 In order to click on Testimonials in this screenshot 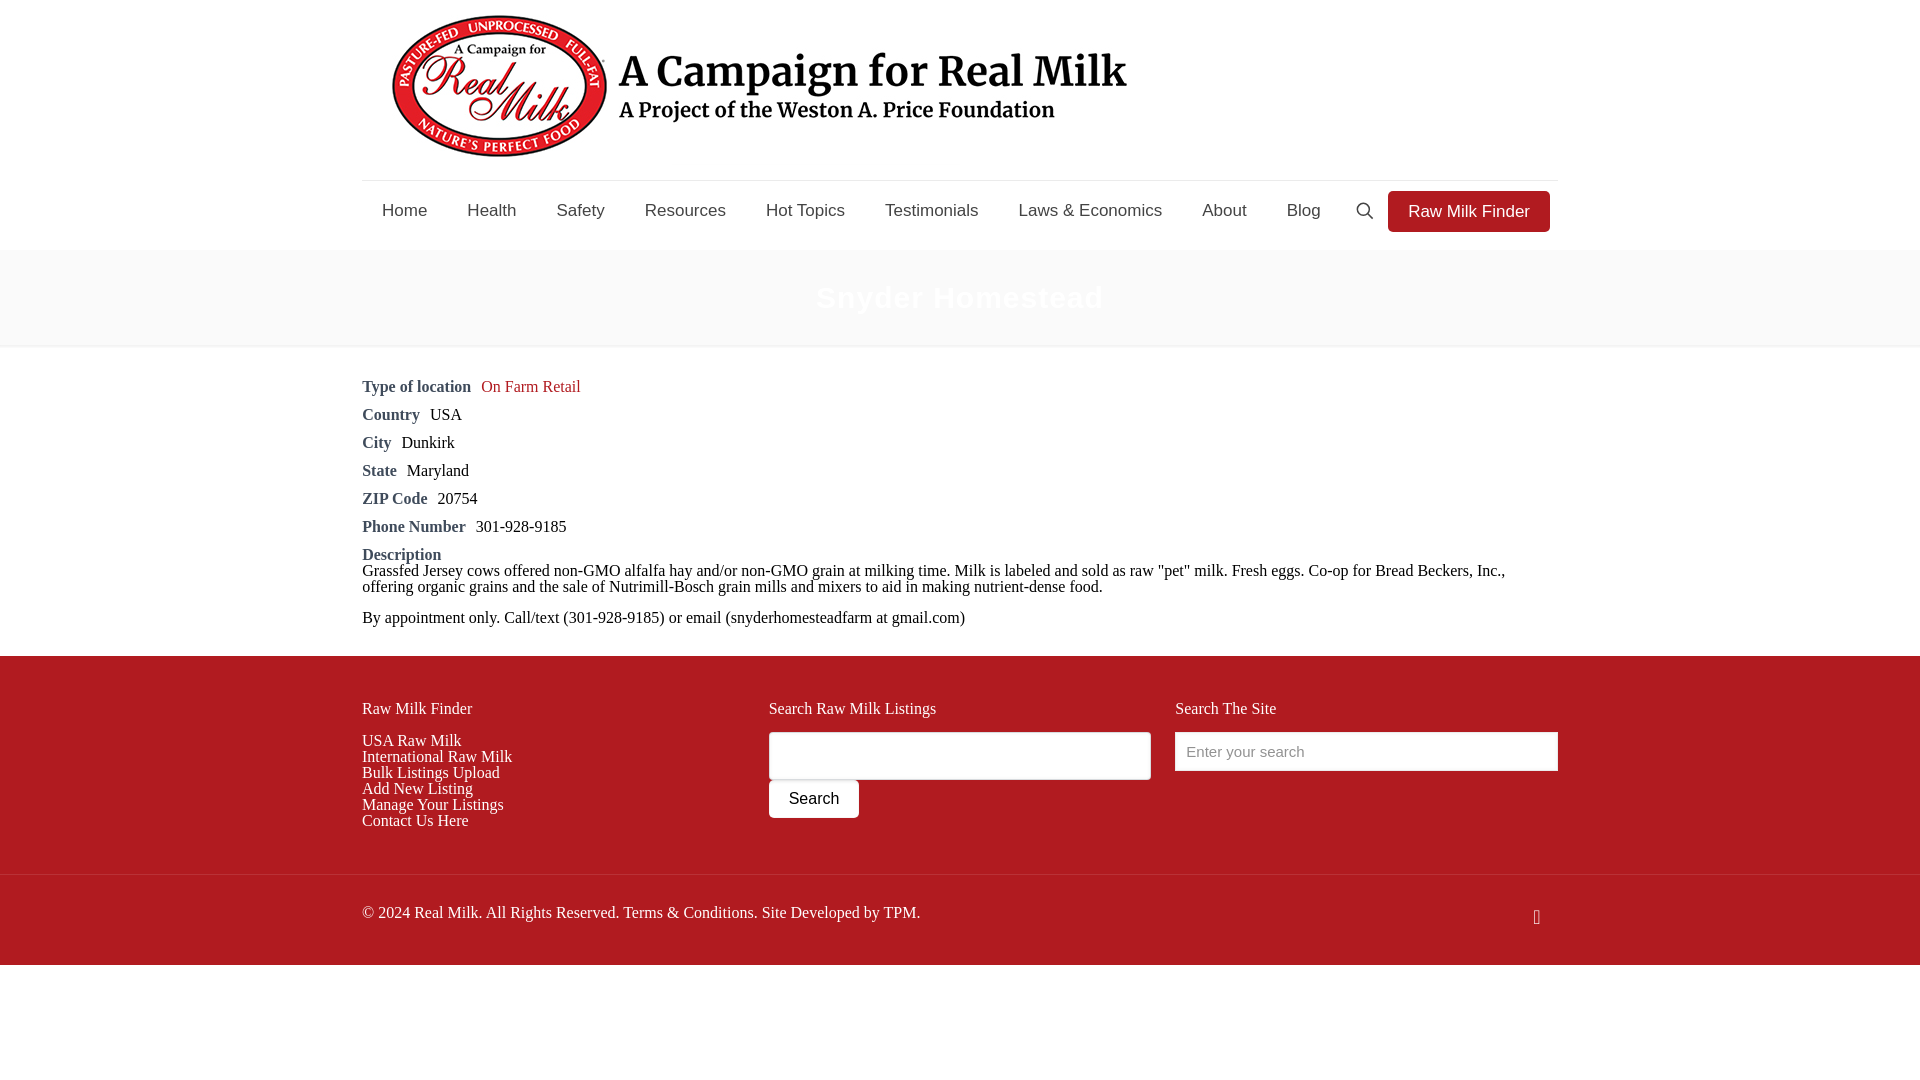, I will do `click(932, 210)`.